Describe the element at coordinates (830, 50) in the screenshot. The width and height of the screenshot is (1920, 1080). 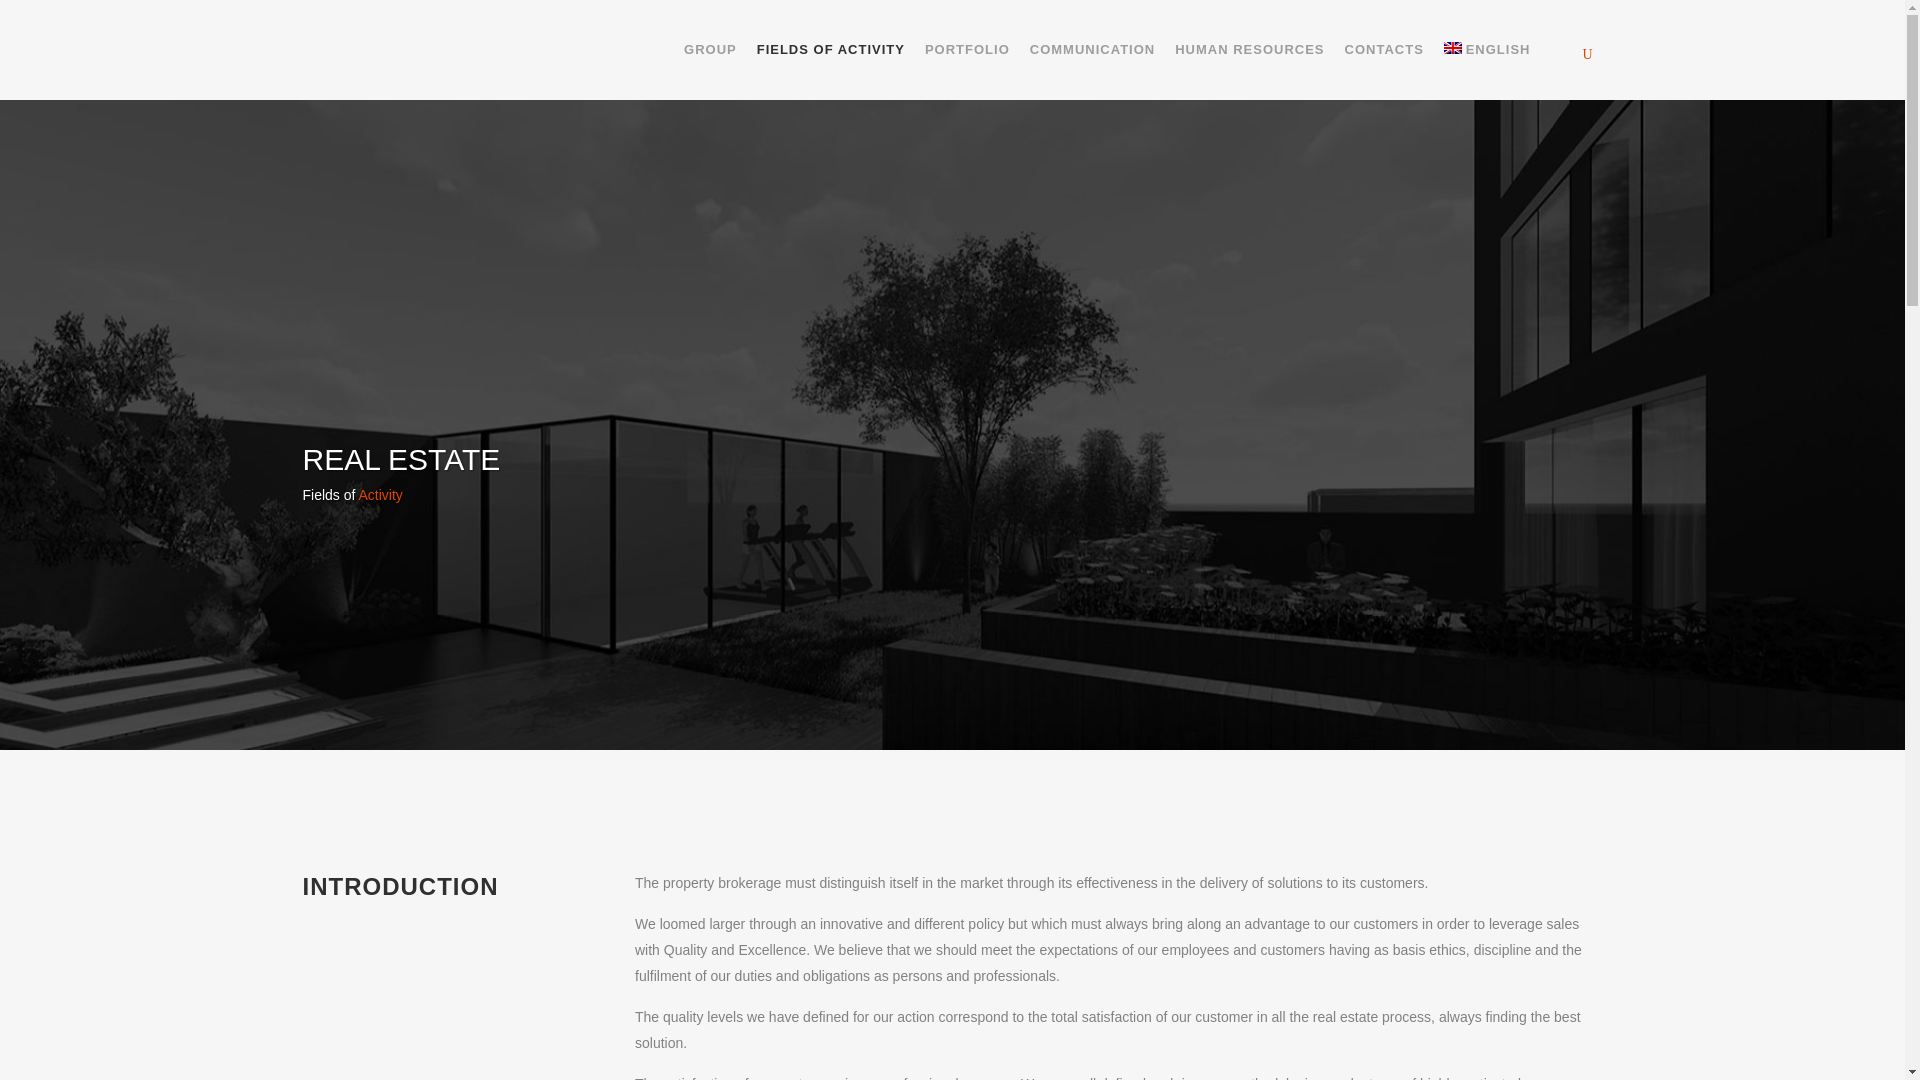
I see `FIELDS OF ACTIVITY` at that location.